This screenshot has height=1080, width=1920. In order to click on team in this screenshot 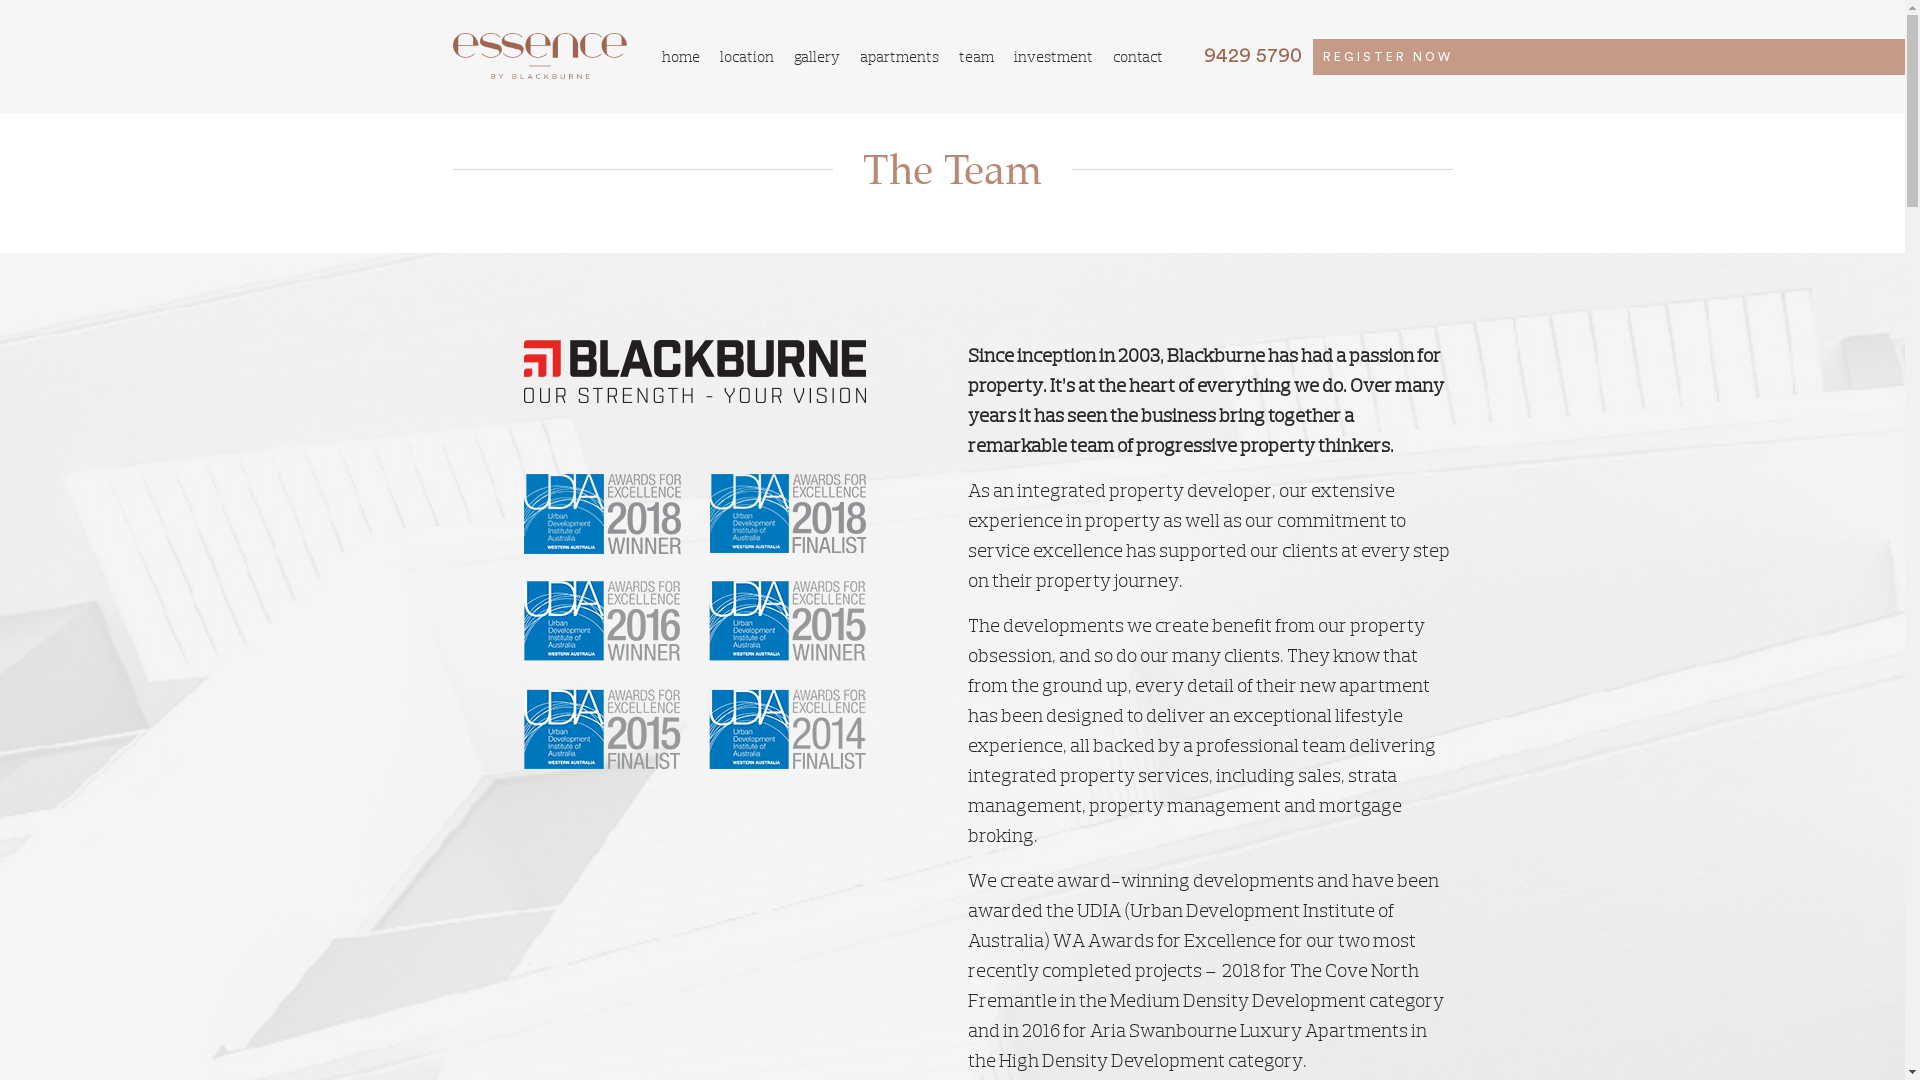, I will do `click(976, 56)`.